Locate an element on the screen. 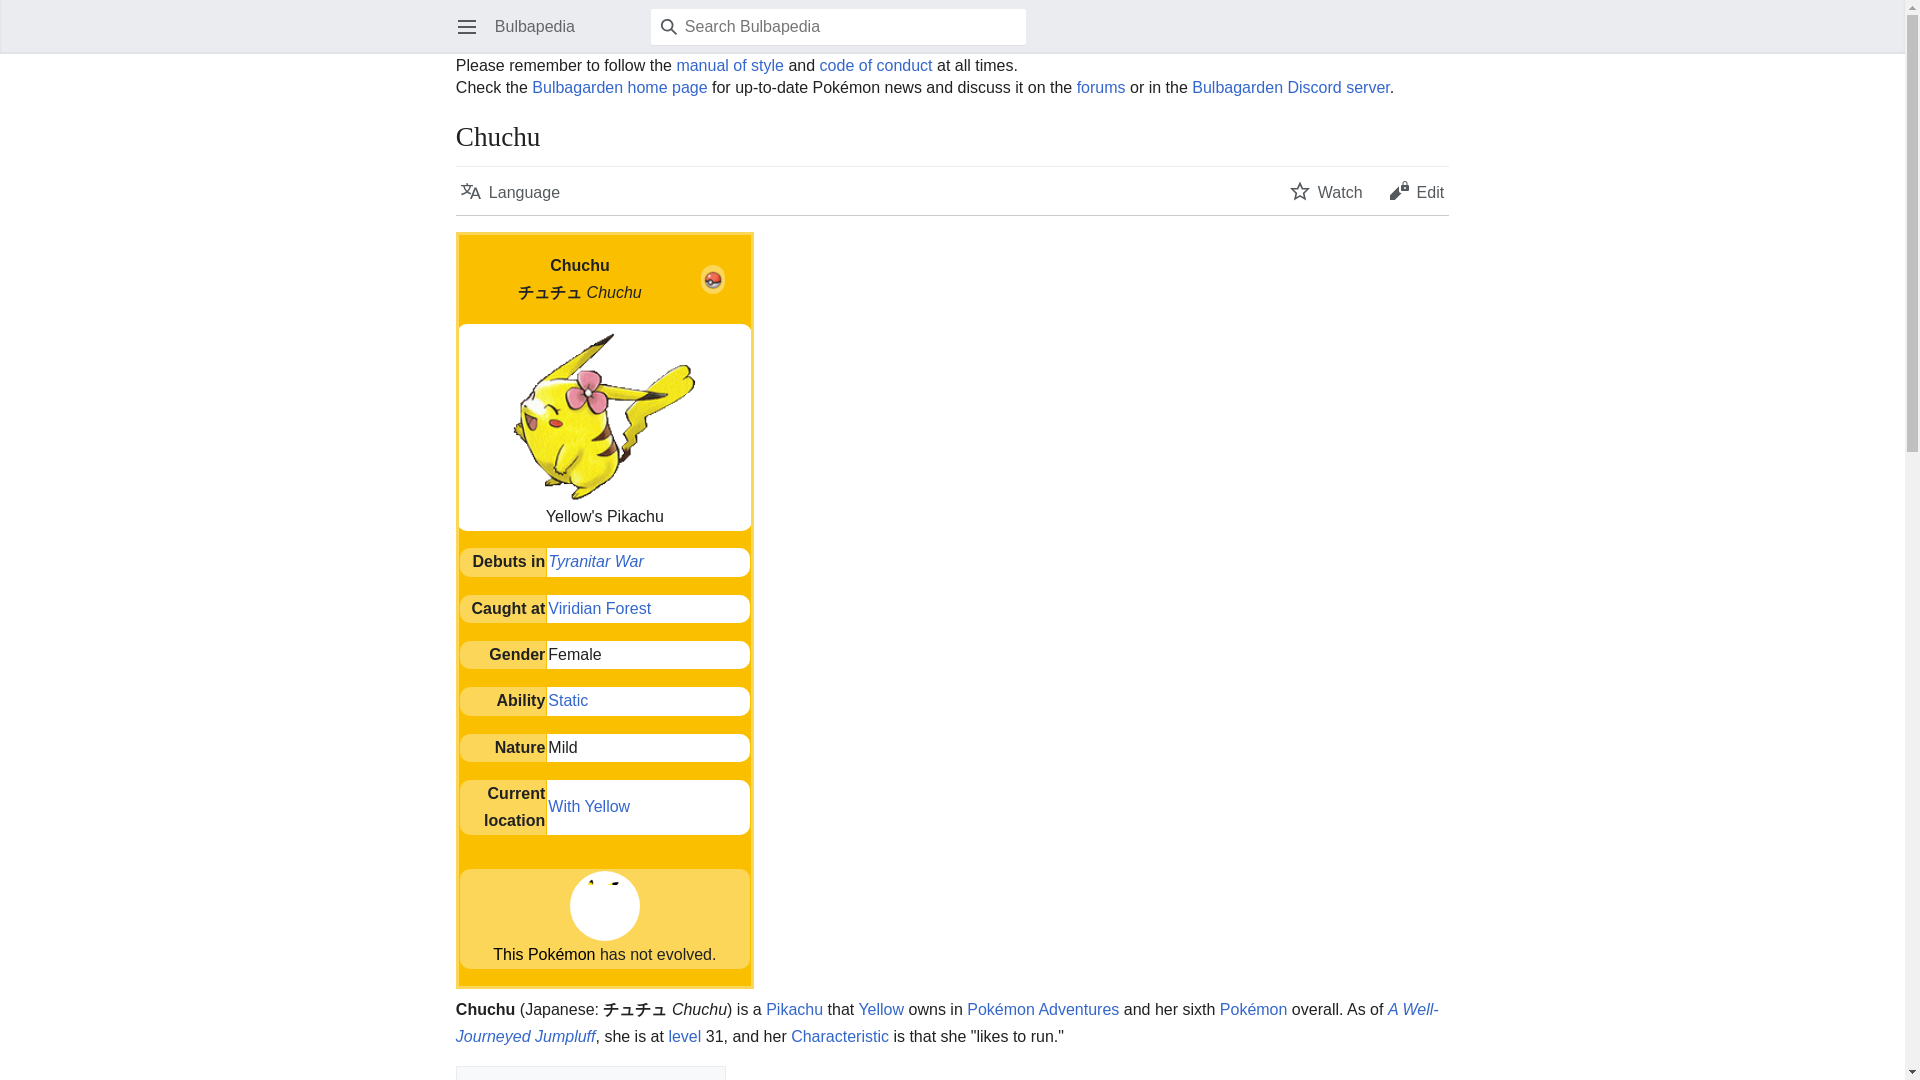 The height and width of the screenshot is (1080, 1920). Edit is located at coordinates (1416, 190).